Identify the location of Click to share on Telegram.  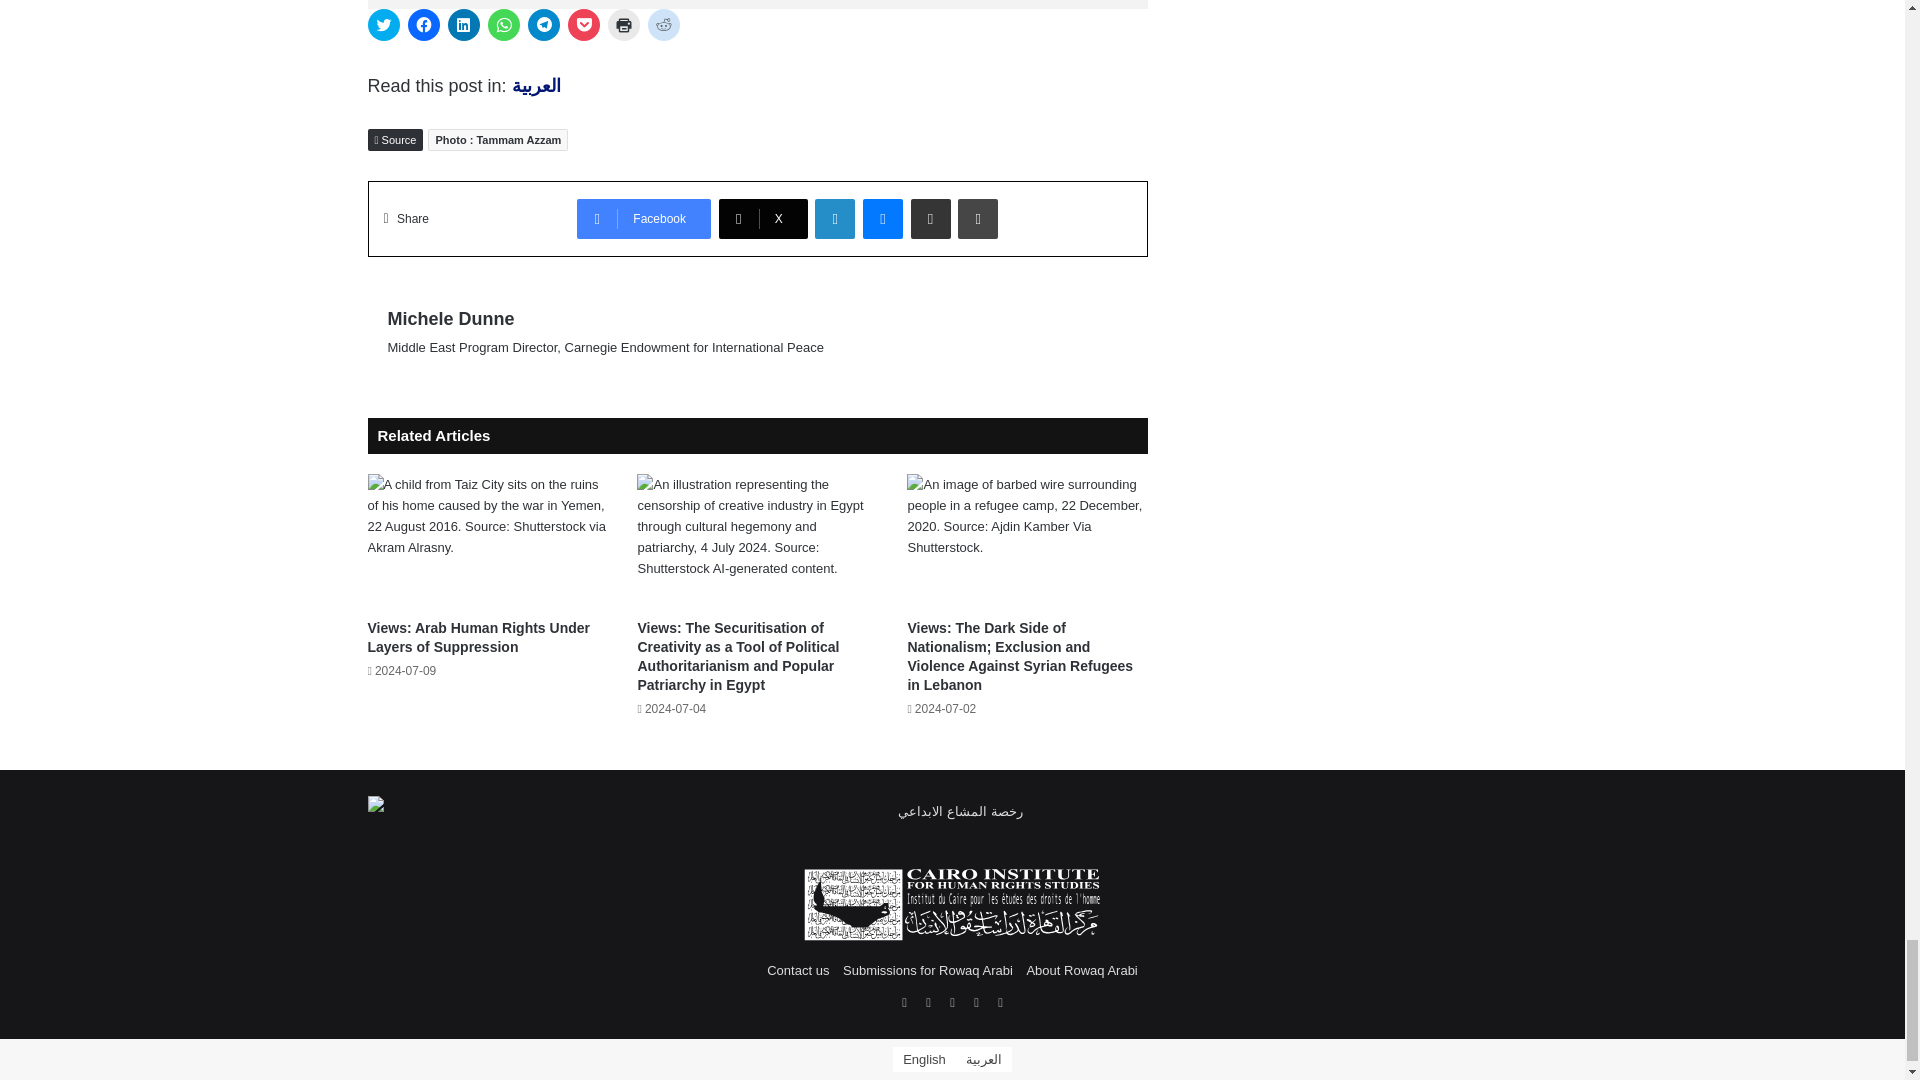
(544, 24).